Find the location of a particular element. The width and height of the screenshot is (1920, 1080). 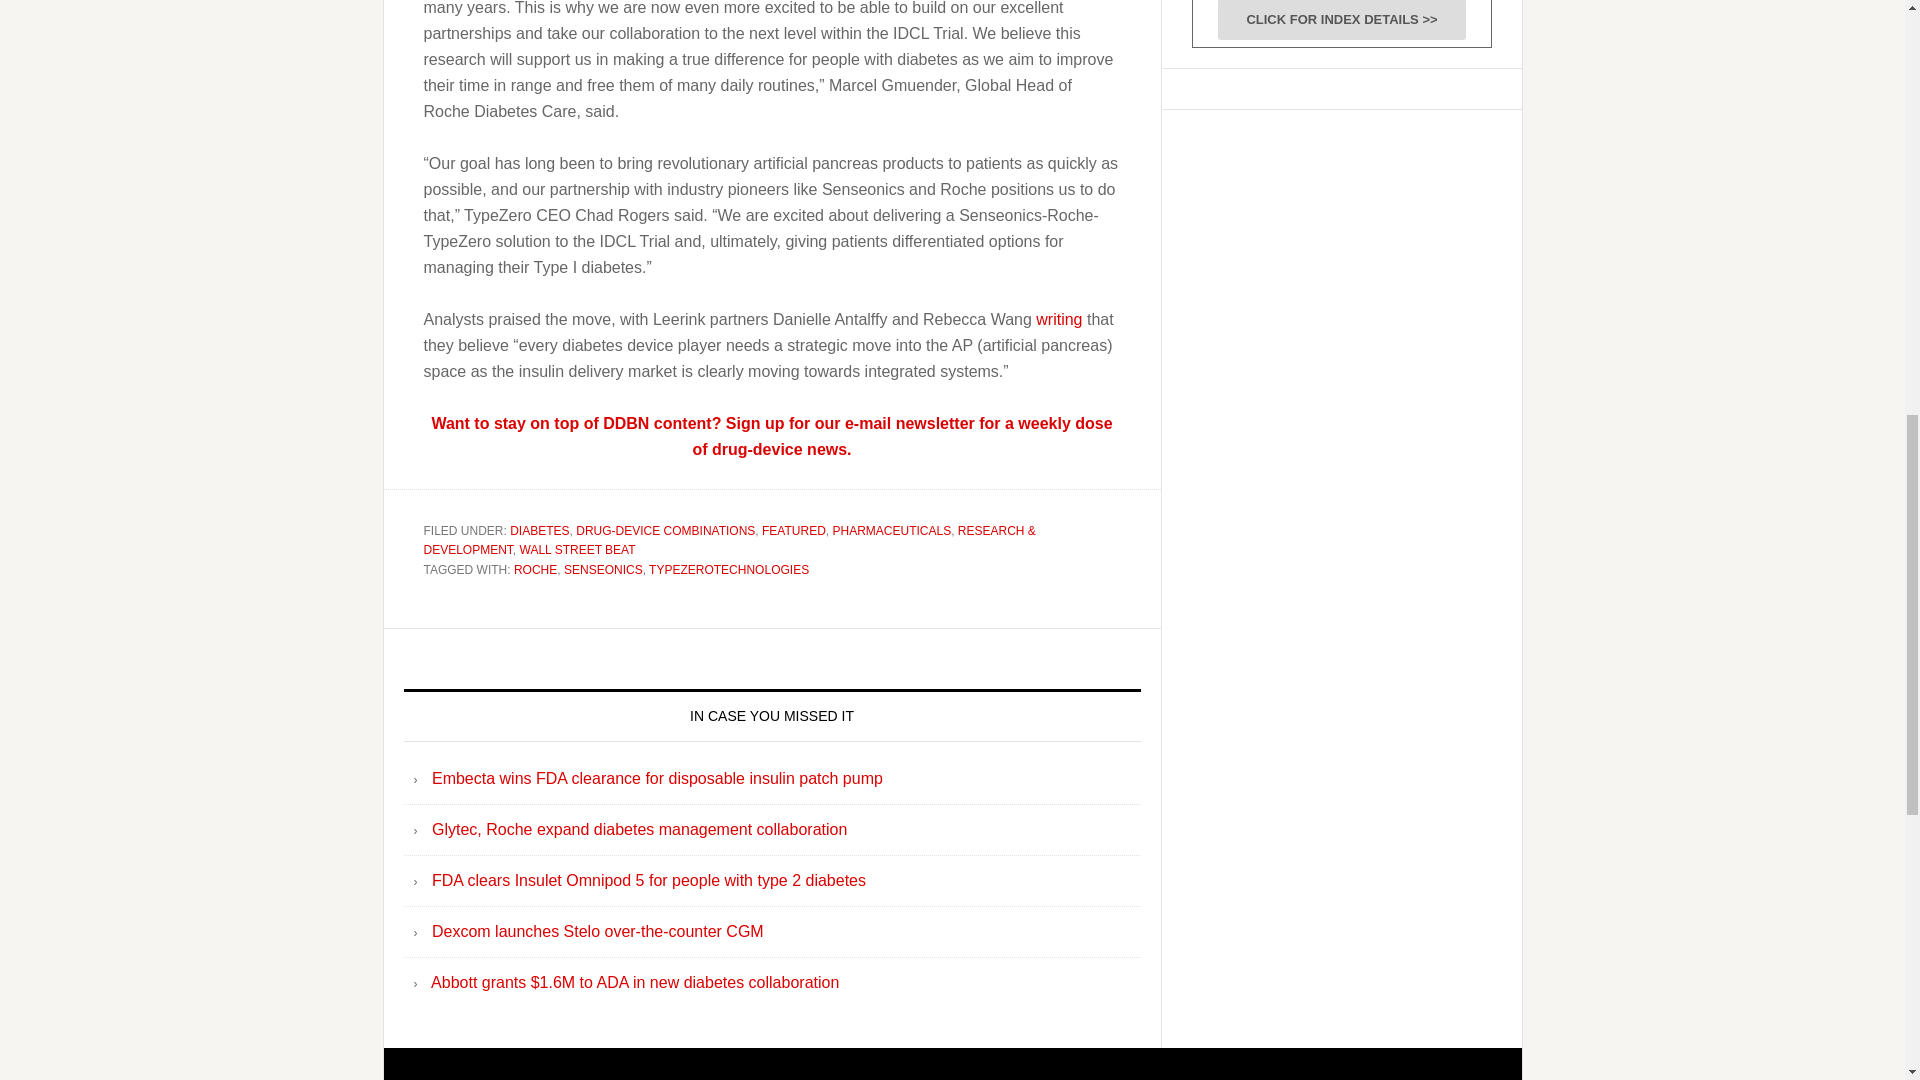

writing is located at coordinates (1059, 318).